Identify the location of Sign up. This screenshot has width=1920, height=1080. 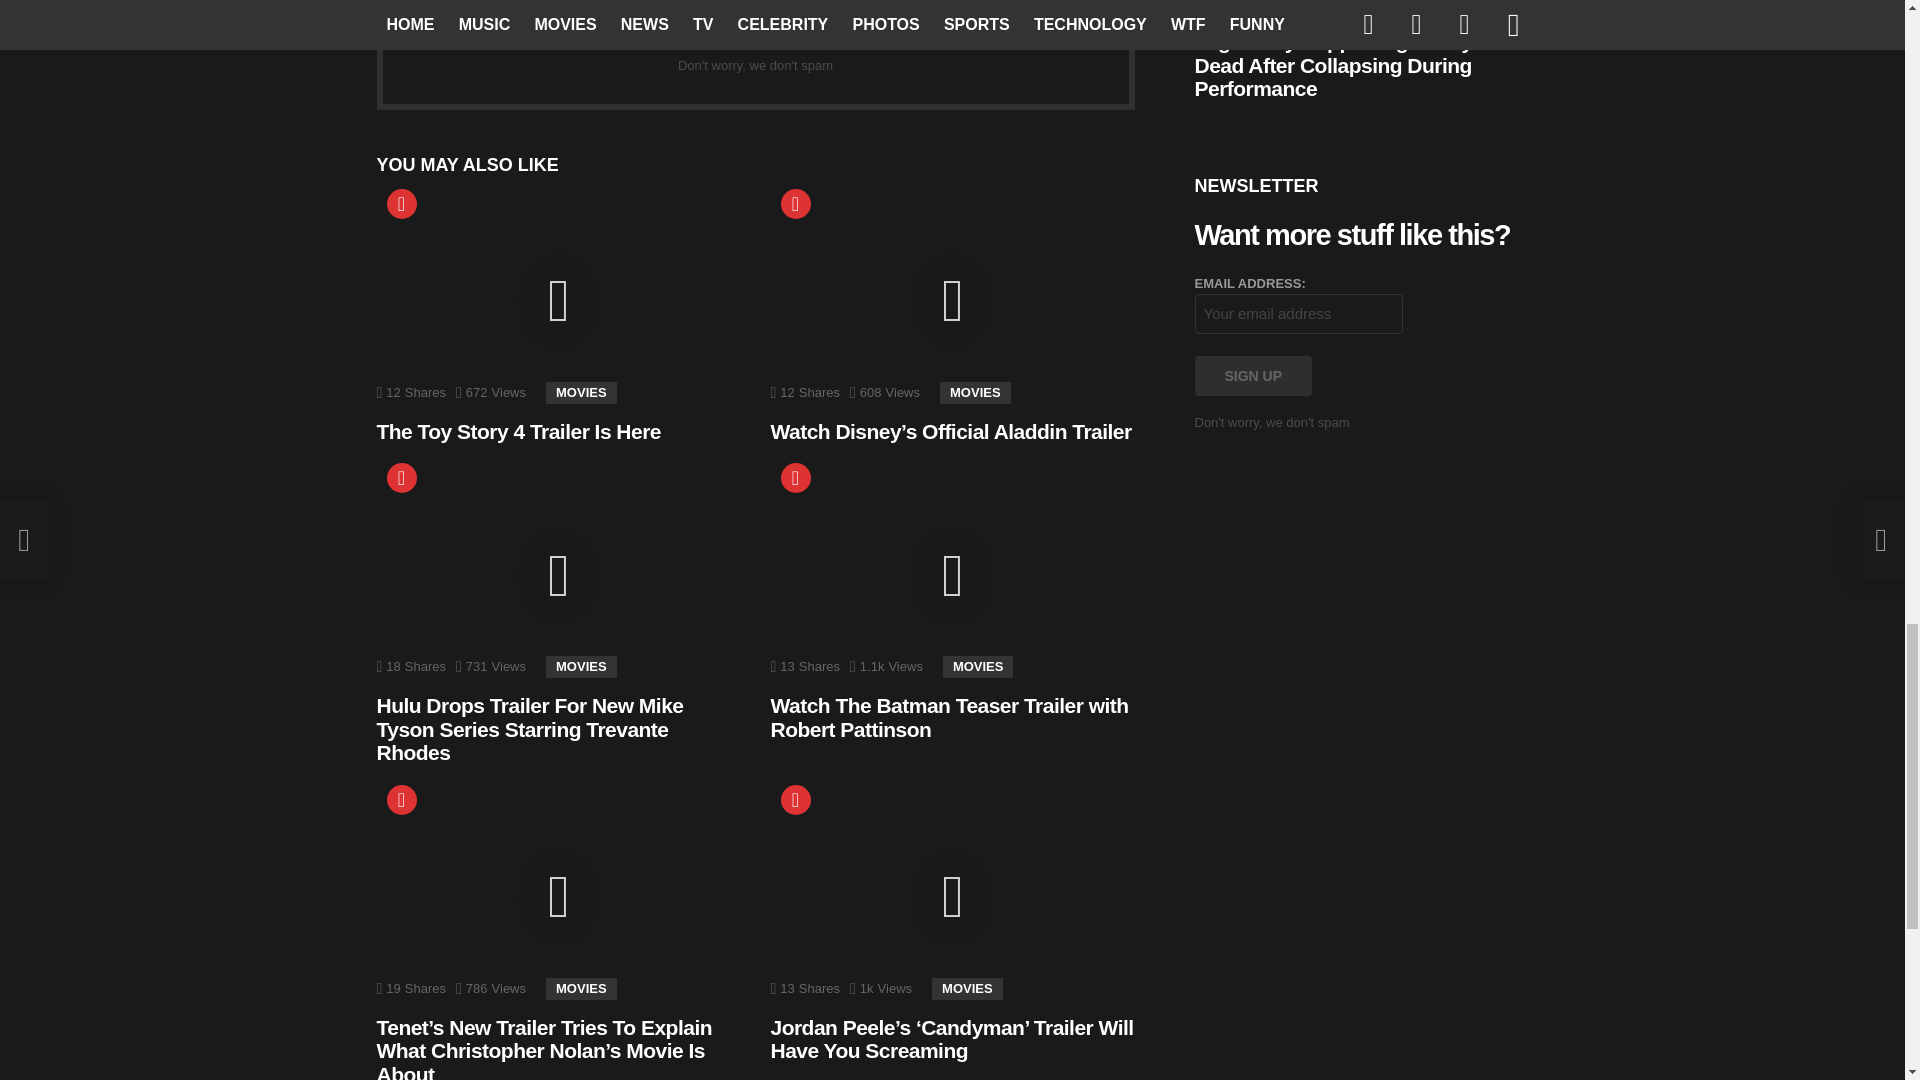
(972, 29).